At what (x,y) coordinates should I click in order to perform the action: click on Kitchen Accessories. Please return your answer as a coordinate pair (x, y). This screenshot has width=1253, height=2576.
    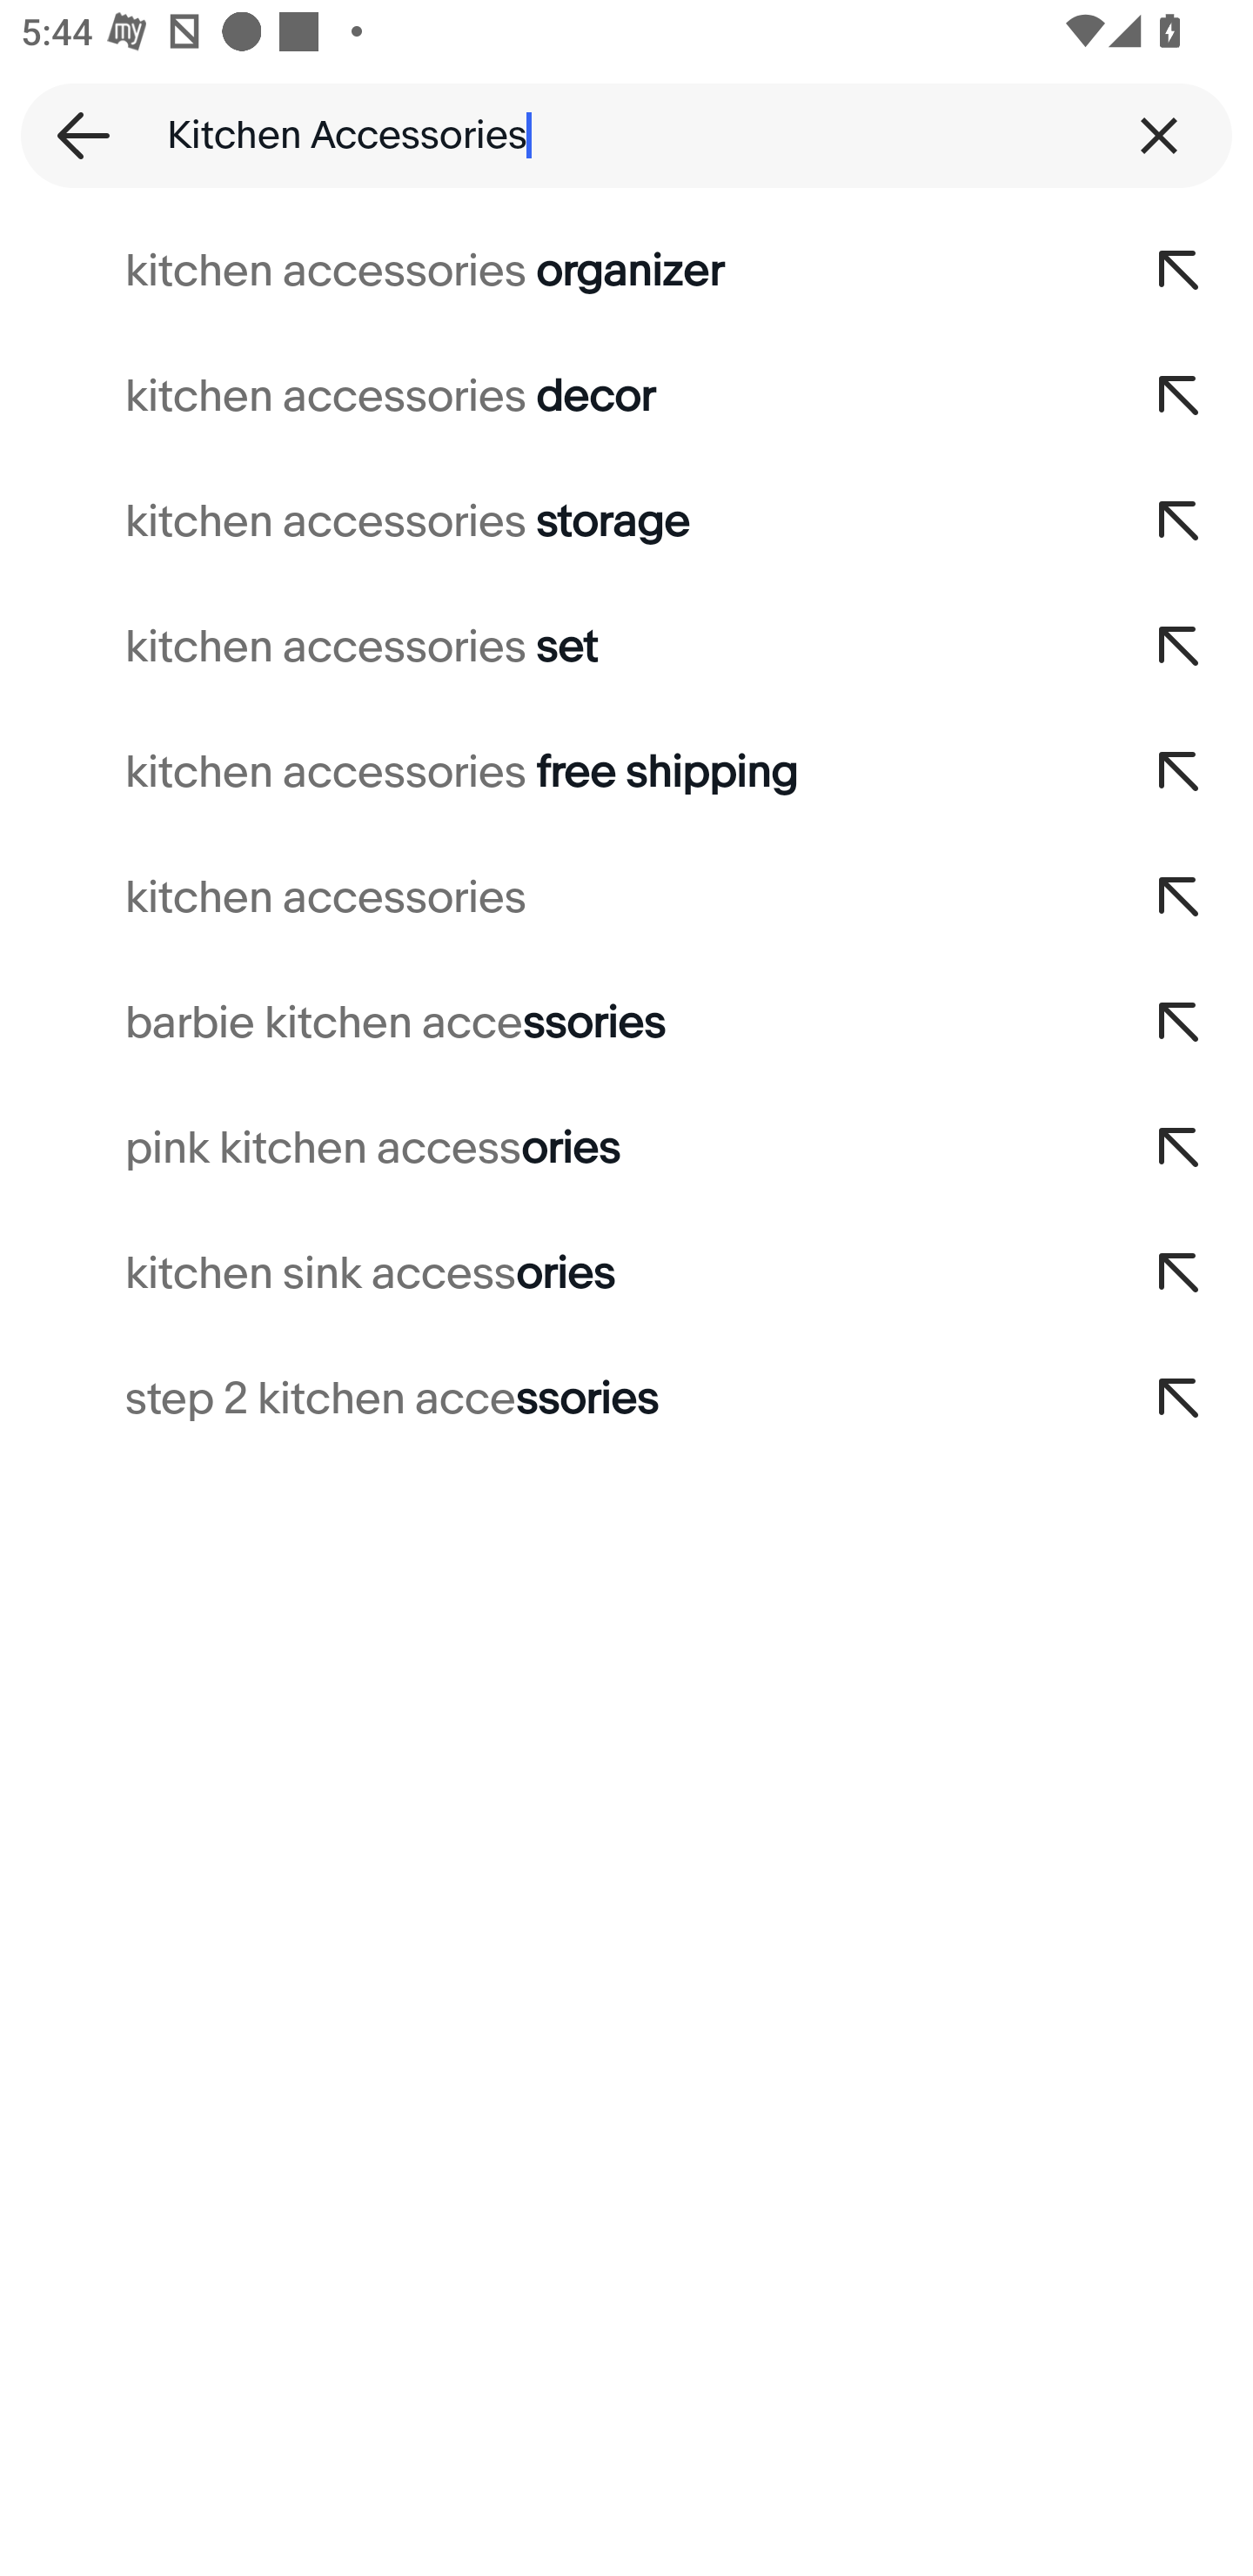
    Looking at the image, I should click on (626, 135).